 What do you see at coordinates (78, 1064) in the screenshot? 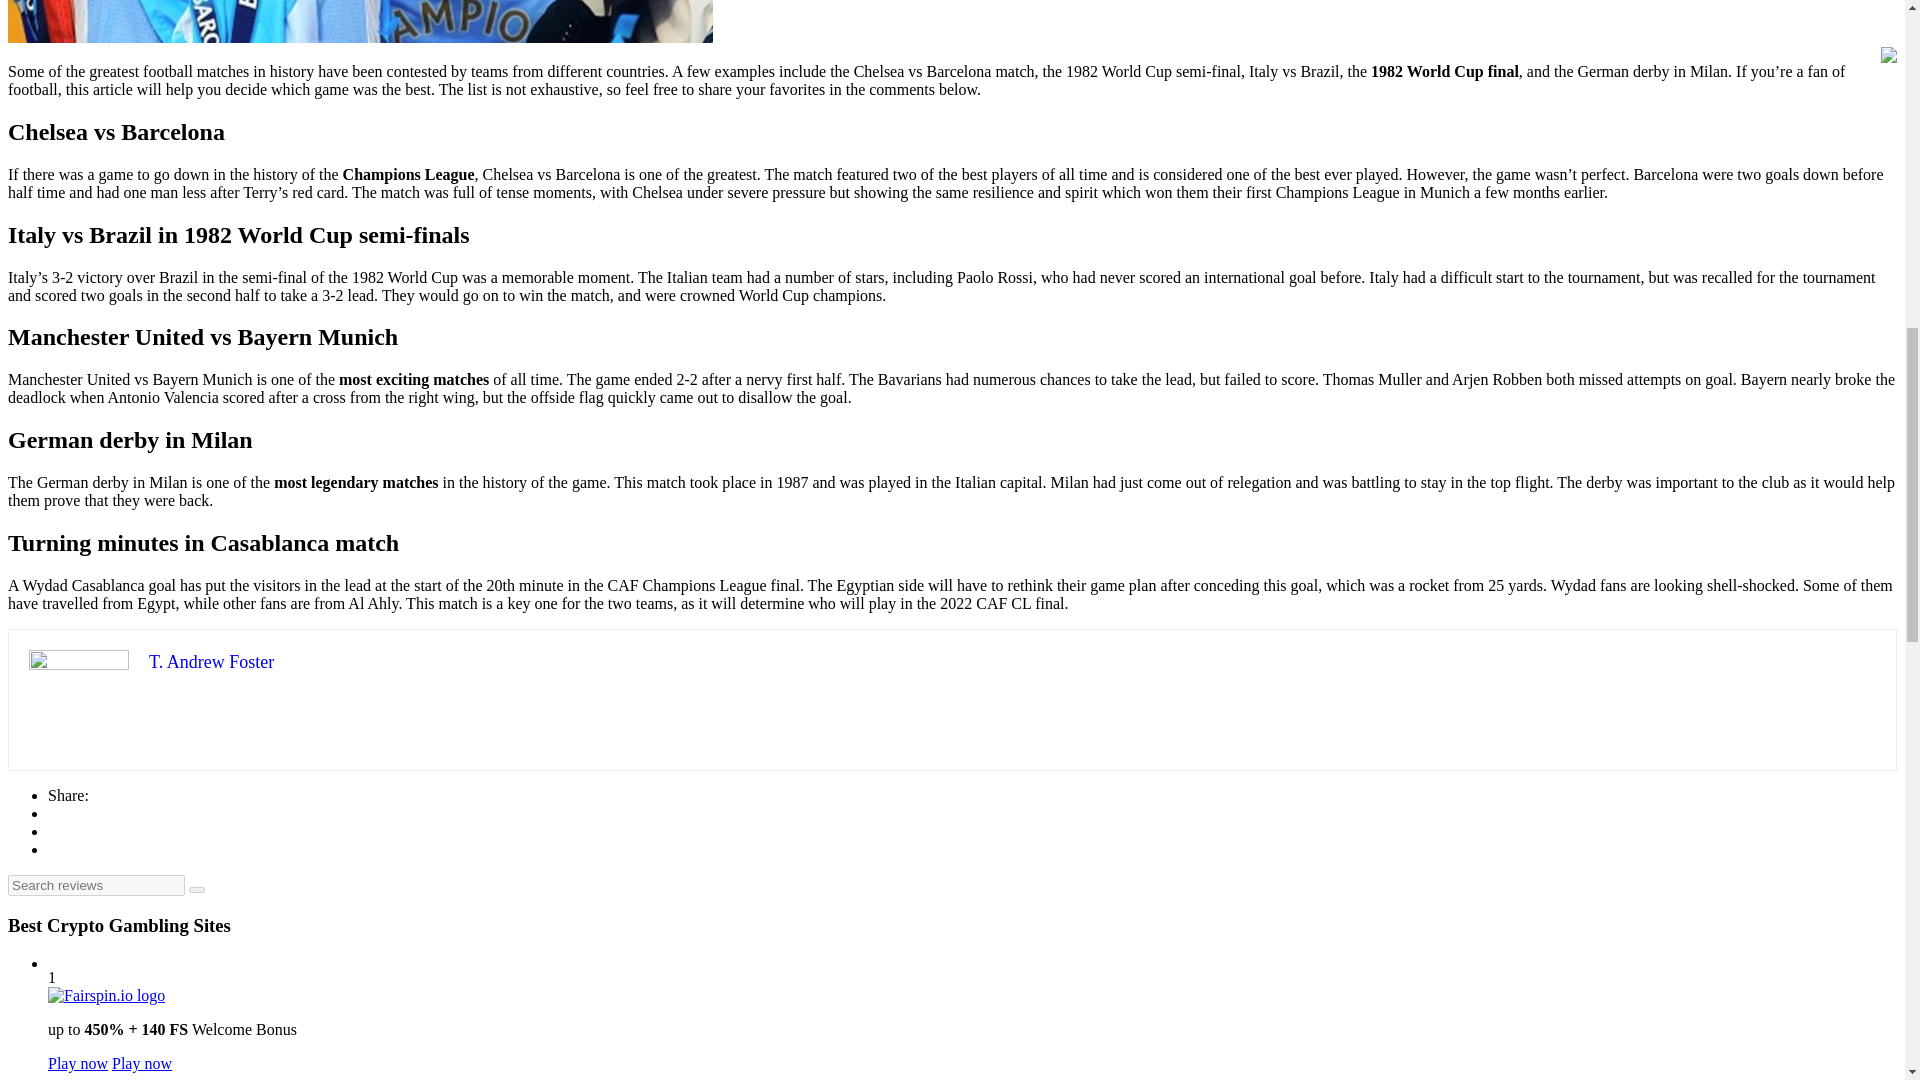
I see `Play now` at bounding box center [78, 1064].